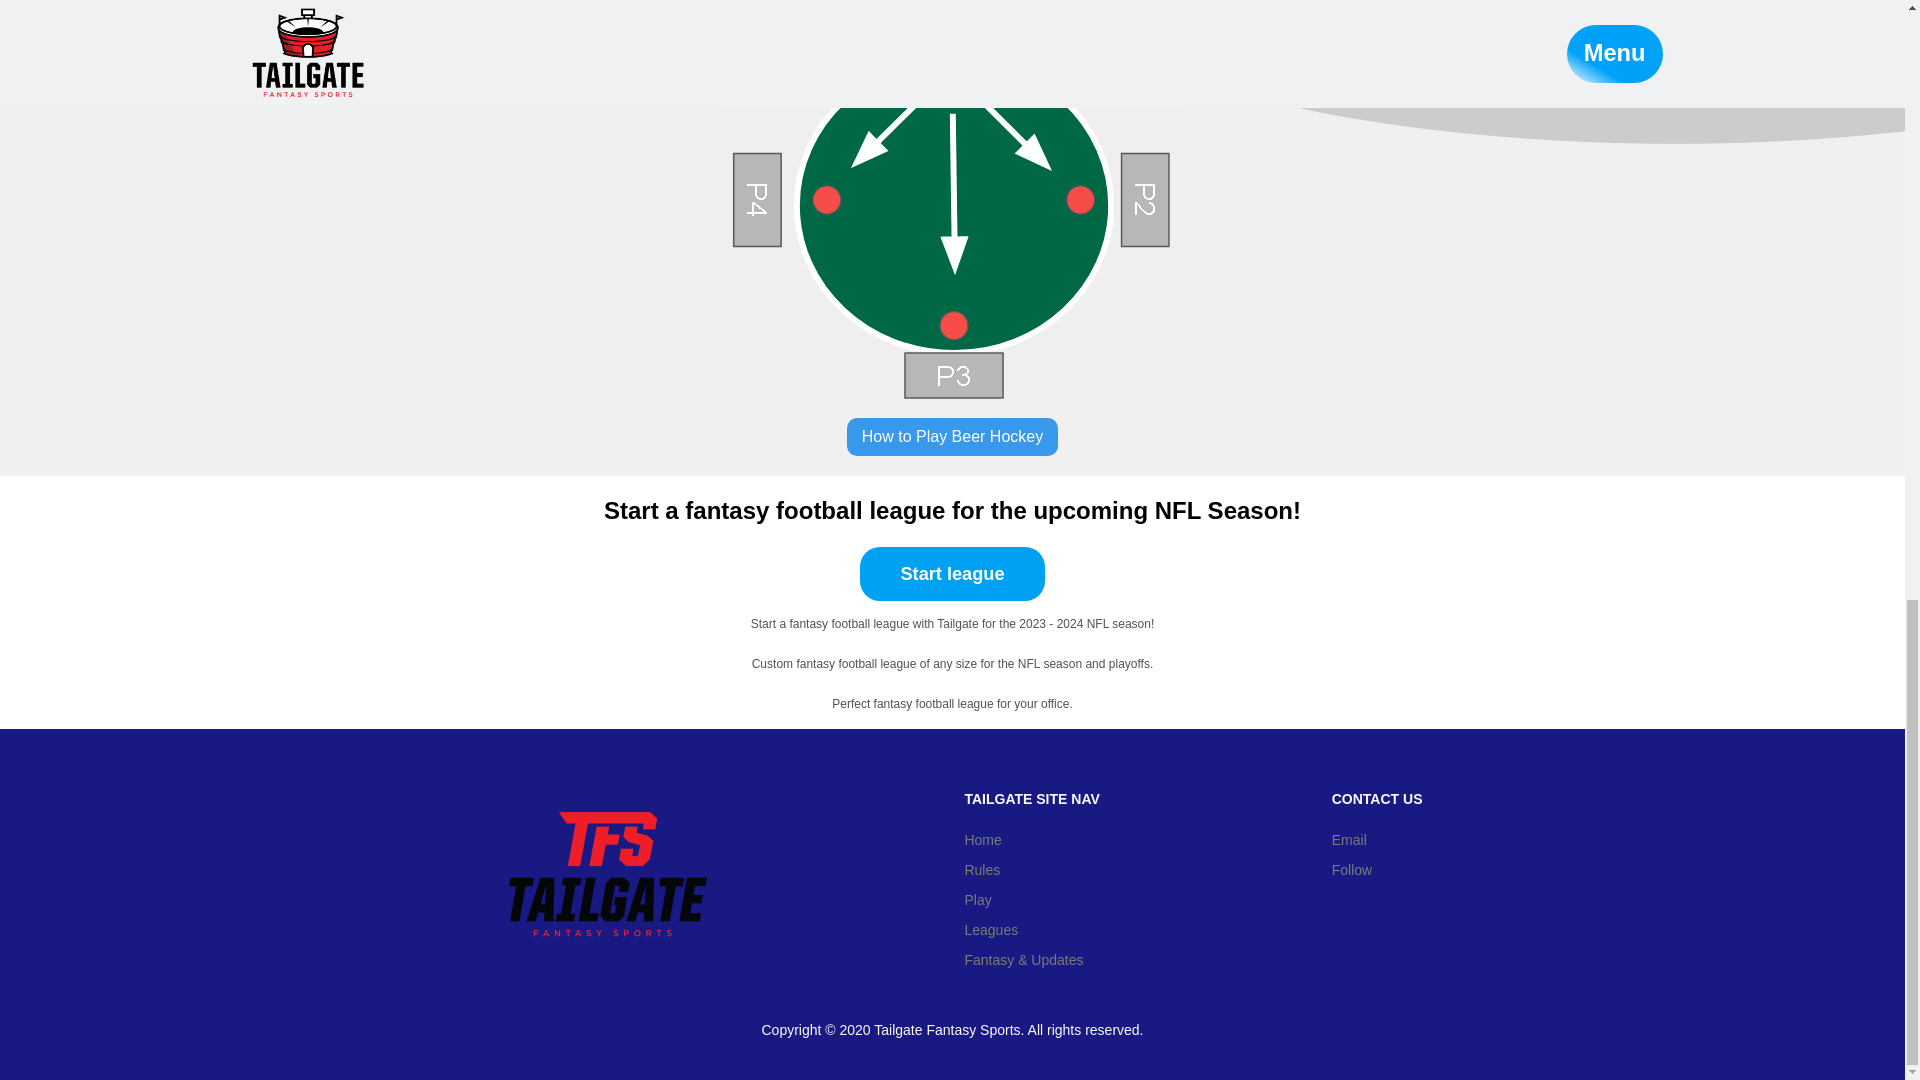 This screenshot has width=1920, height=1080. Describe the element at coordinates (952, 575) in the screenshot. I see `Start league` at that location.